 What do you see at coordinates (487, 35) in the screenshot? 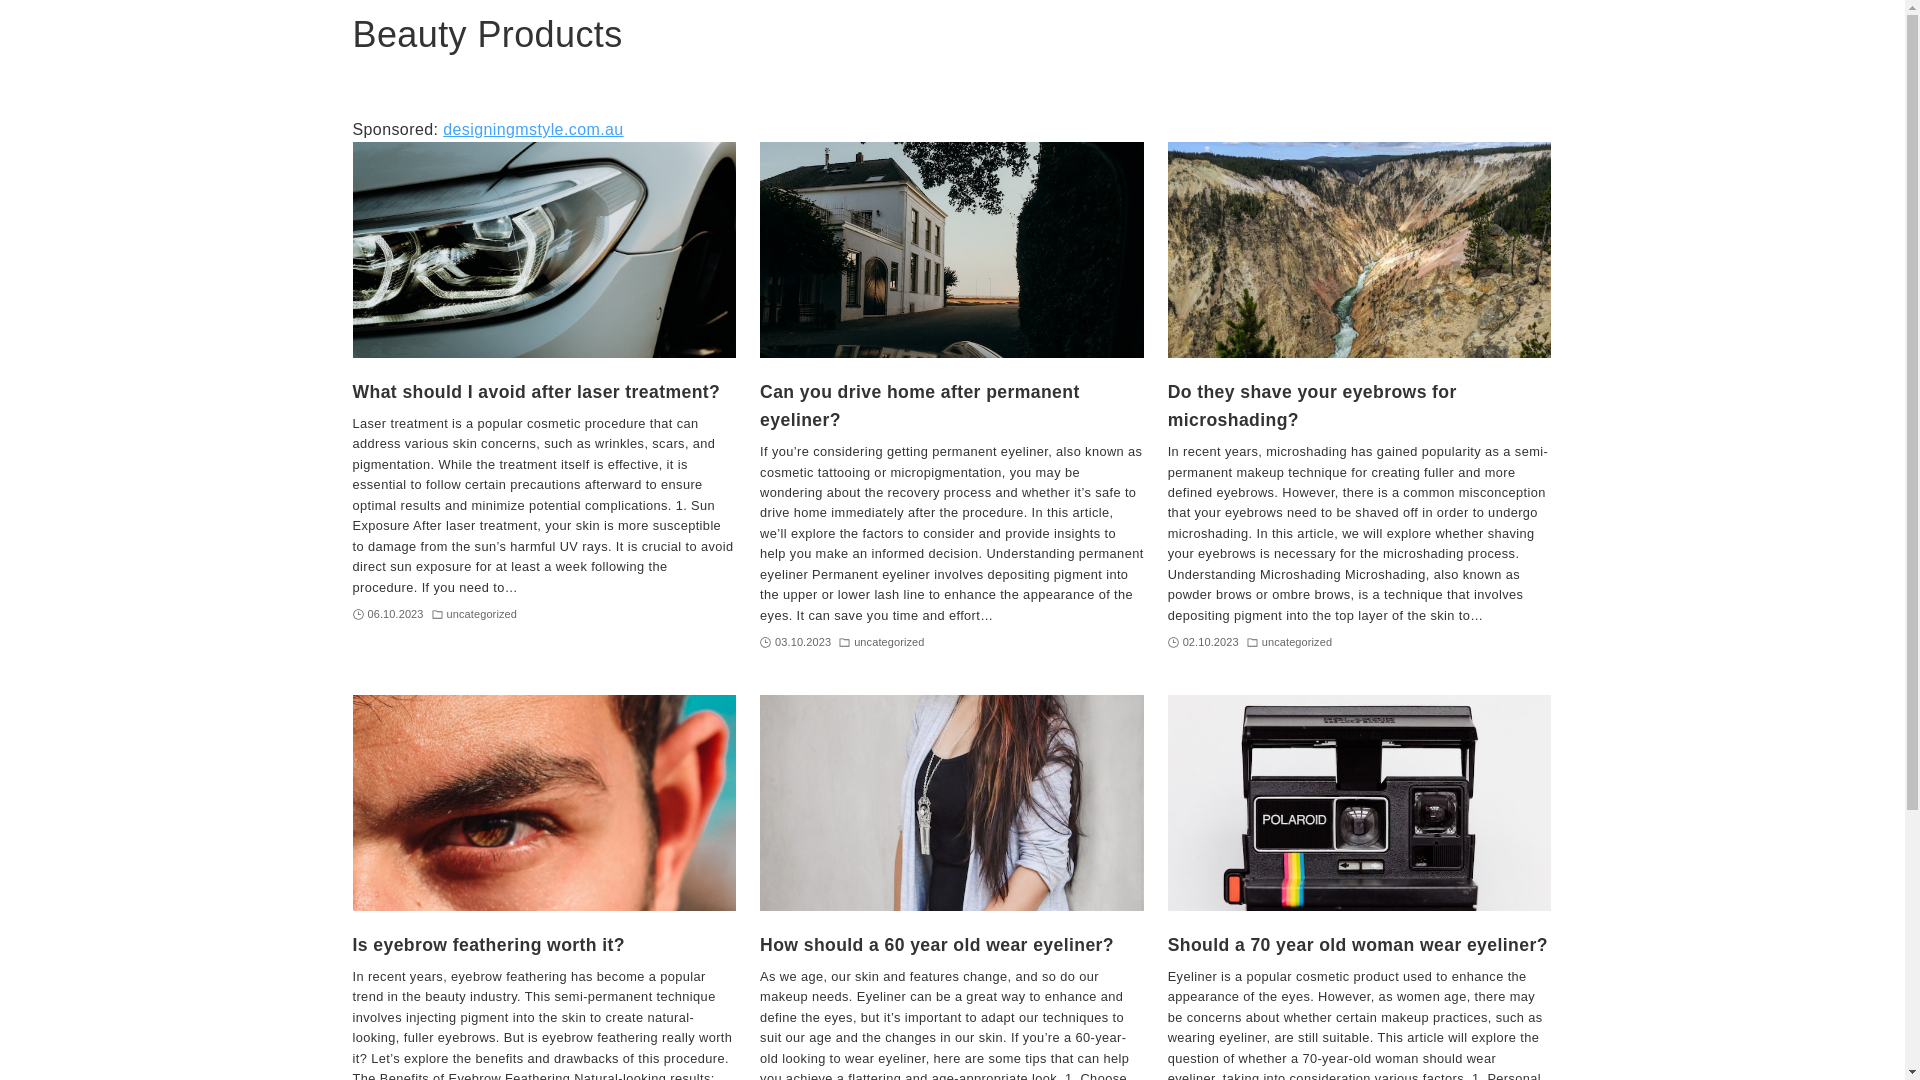
I see `Beauty Products` at bounding box center [487, 35].